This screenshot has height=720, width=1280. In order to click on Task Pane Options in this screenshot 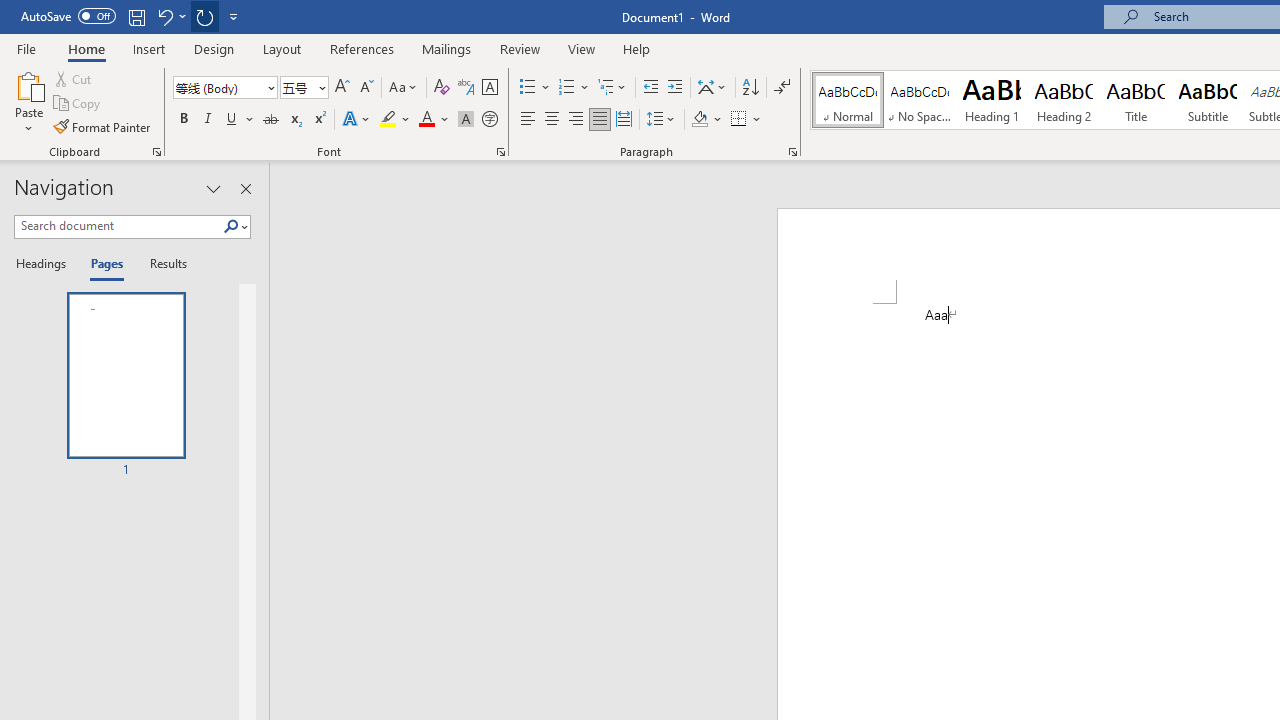, I will do `click(214, 188)`.